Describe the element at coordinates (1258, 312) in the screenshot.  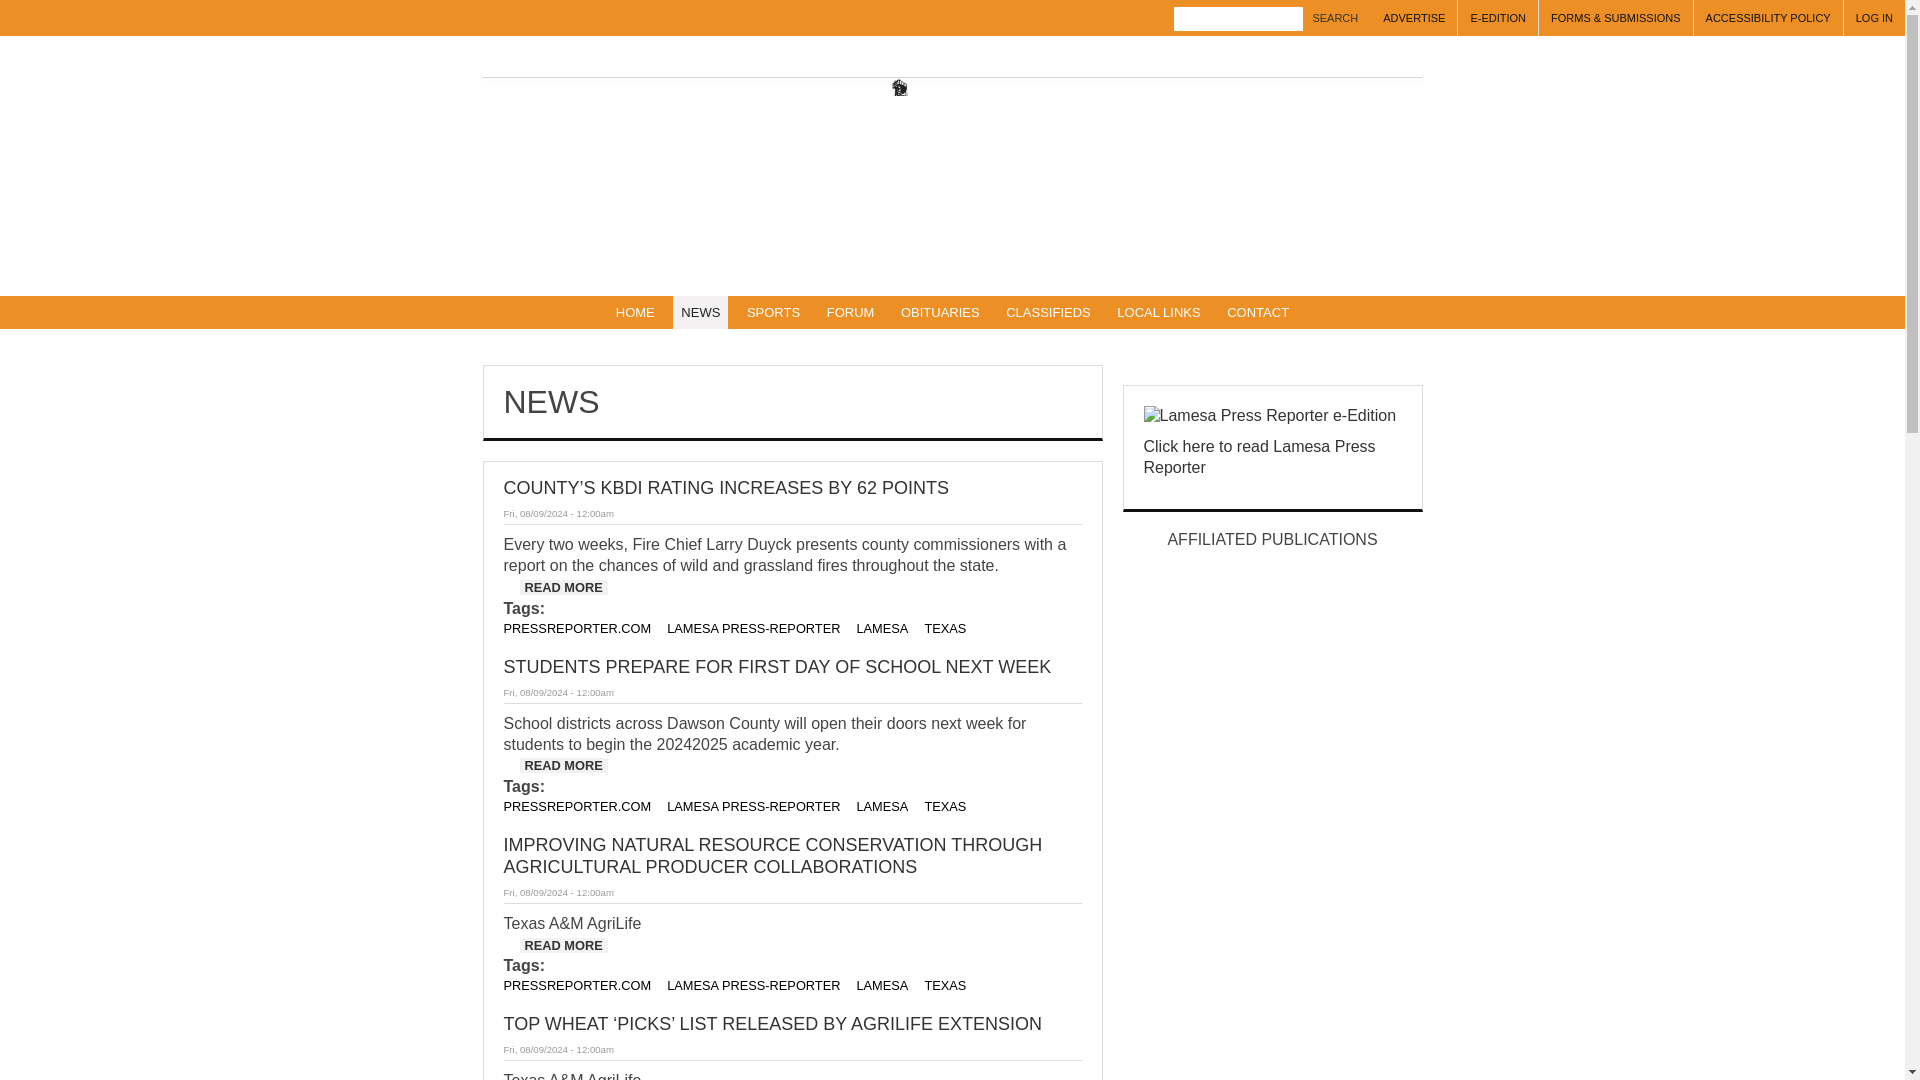
I see `CONTACT` at that location.